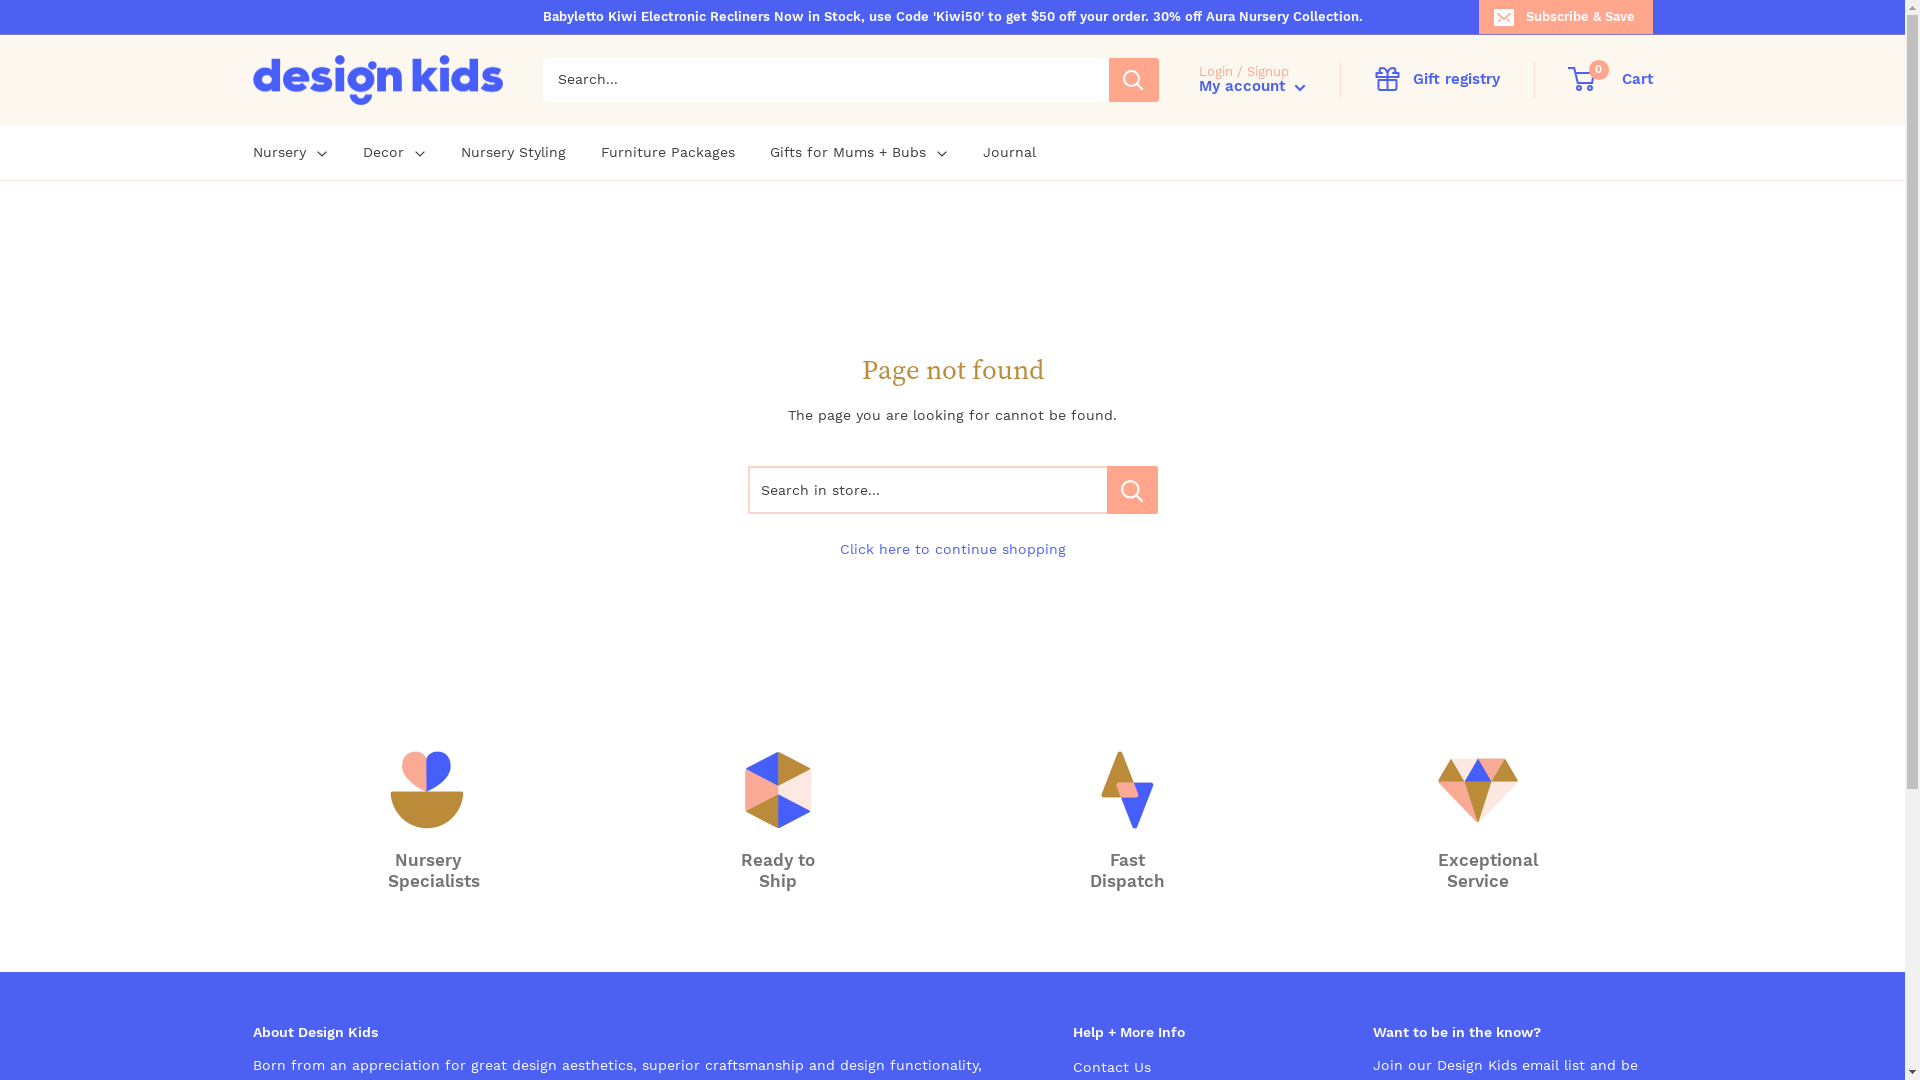 This screenshot has width=1920, height=1080. Describe the element at coordinates (627, 1032) in the screenshot. I see `About Design Kids` at that location.